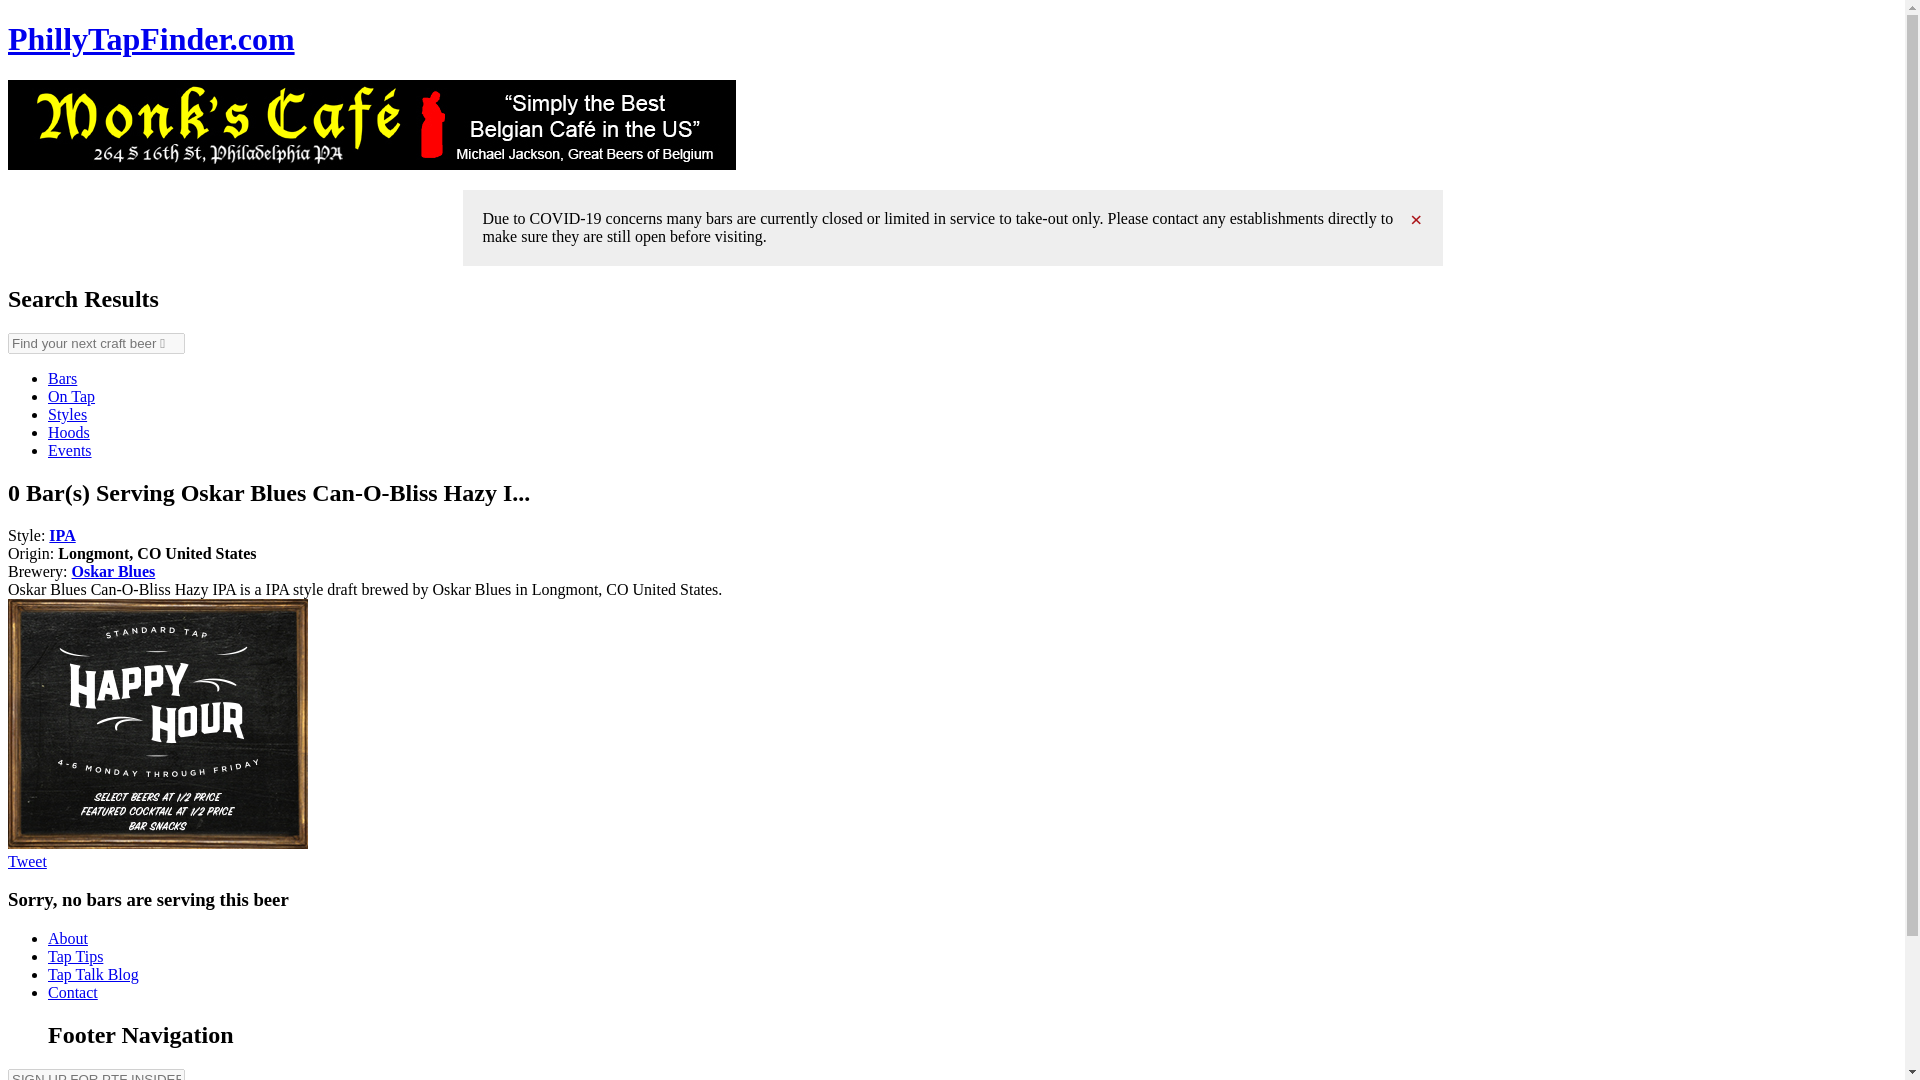 The height and width of the screenshot is (1080, 1920). Describe the element at coordinates (151, 38) in the screenshot. I see `PhillyTapFinder.com` at that location.